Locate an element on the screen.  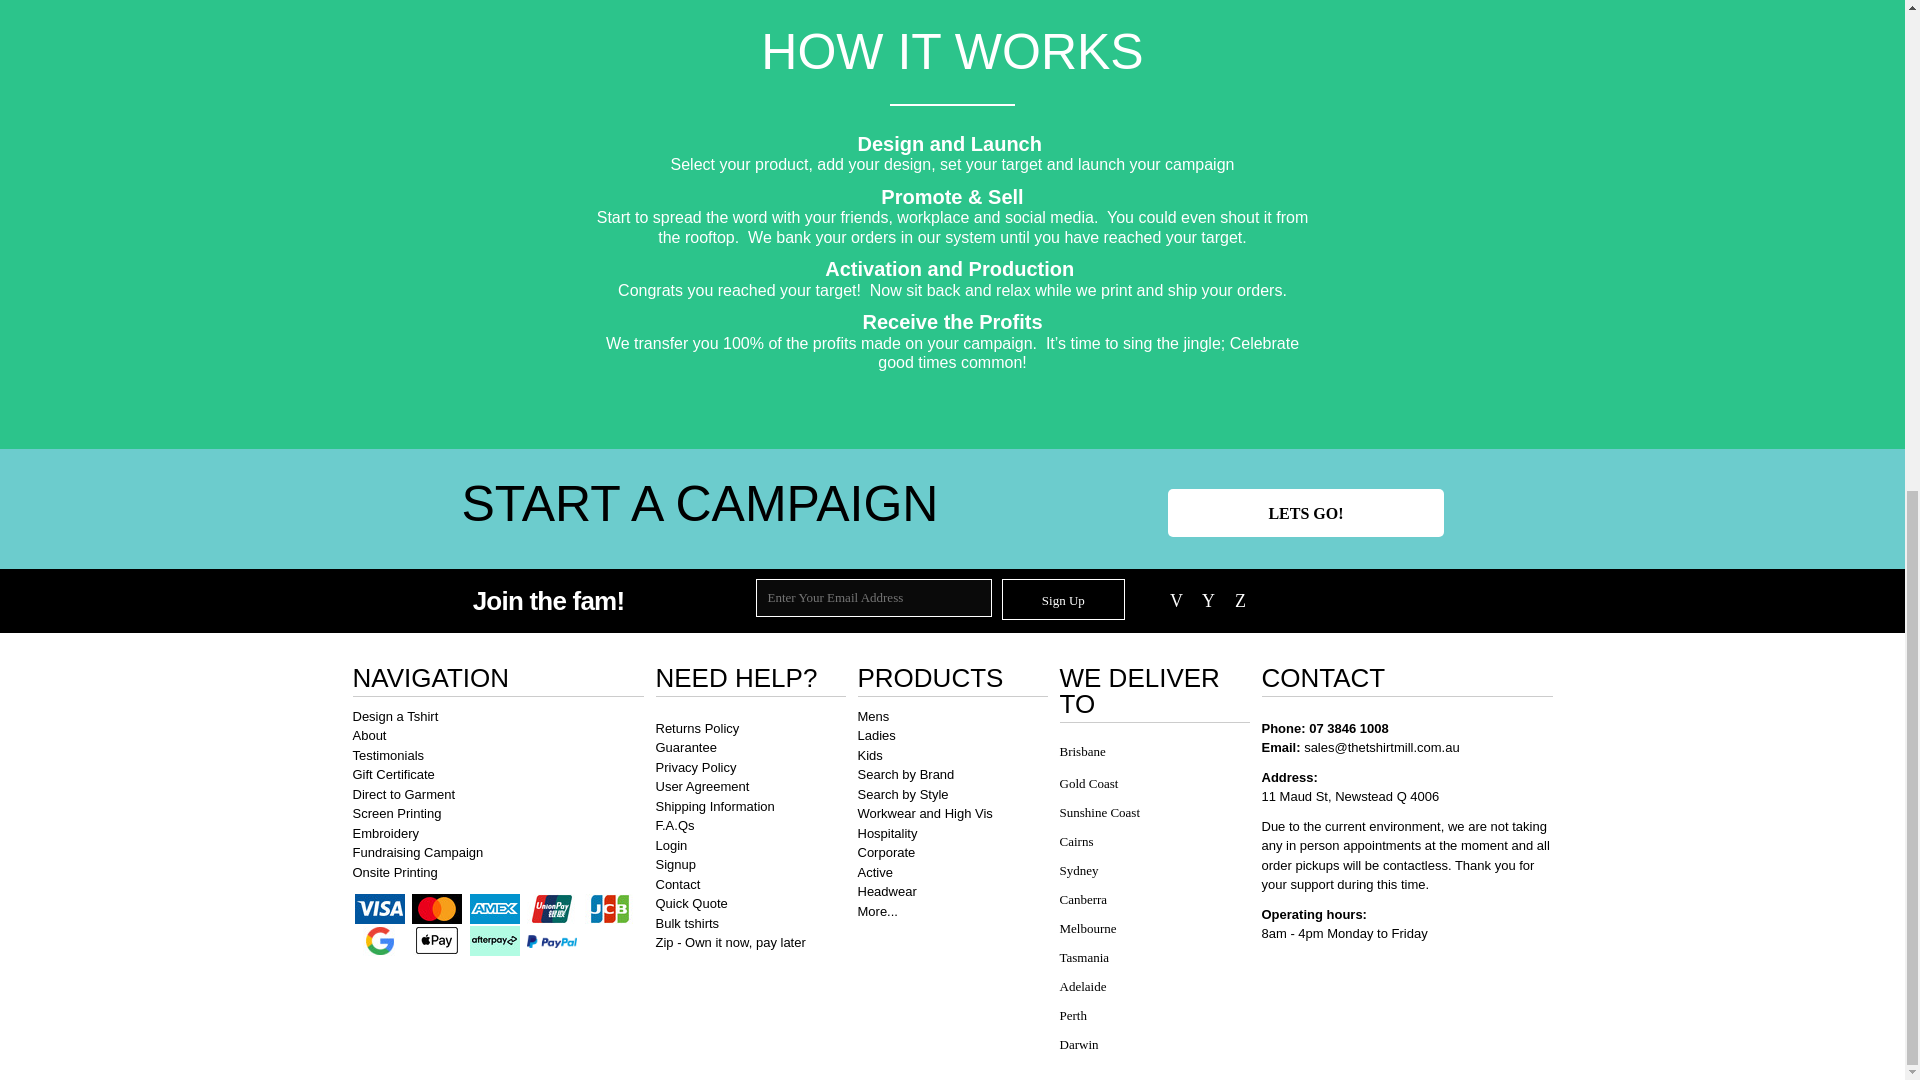
Embroidery is located at coordinates (384, 834).